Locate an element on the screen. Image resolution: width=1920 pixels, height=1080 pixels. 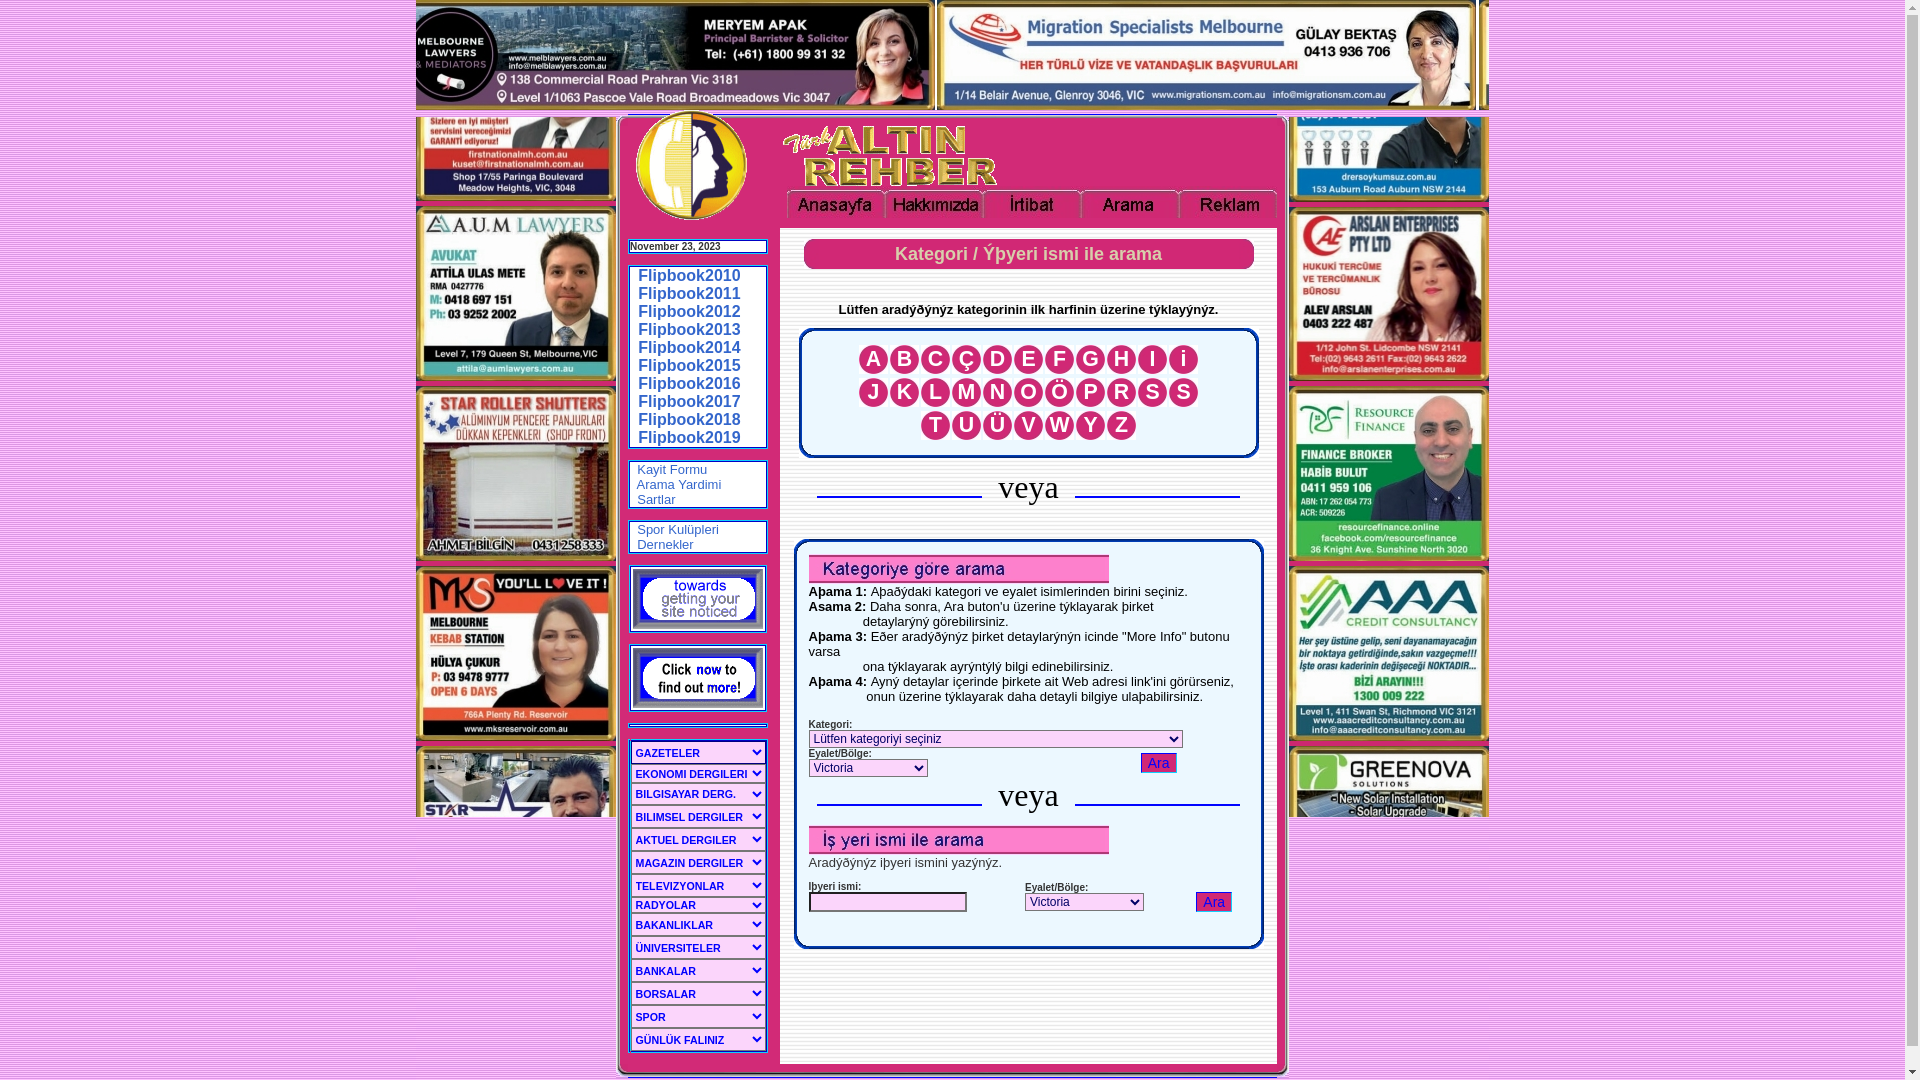
Y is located at coordinates (1090, 428).